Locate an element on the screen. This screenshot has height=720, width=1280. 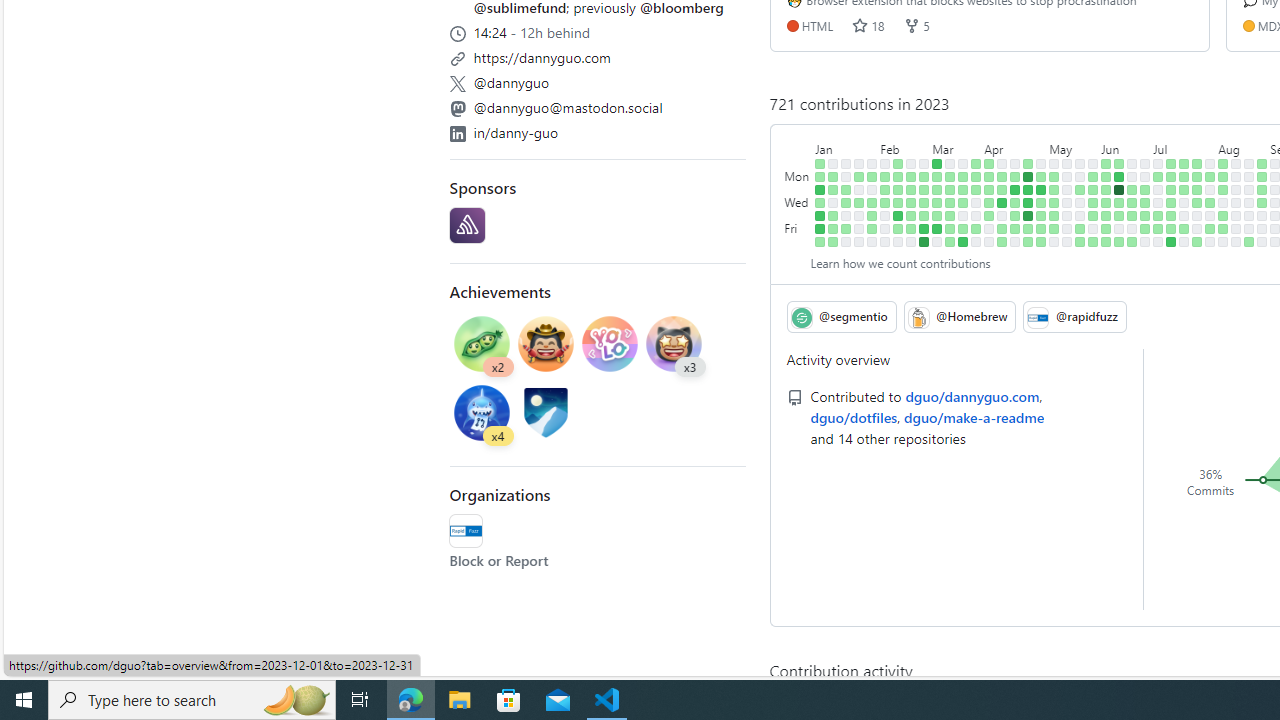
No contributions on July 30th. is located at coordinates (1210, 163).